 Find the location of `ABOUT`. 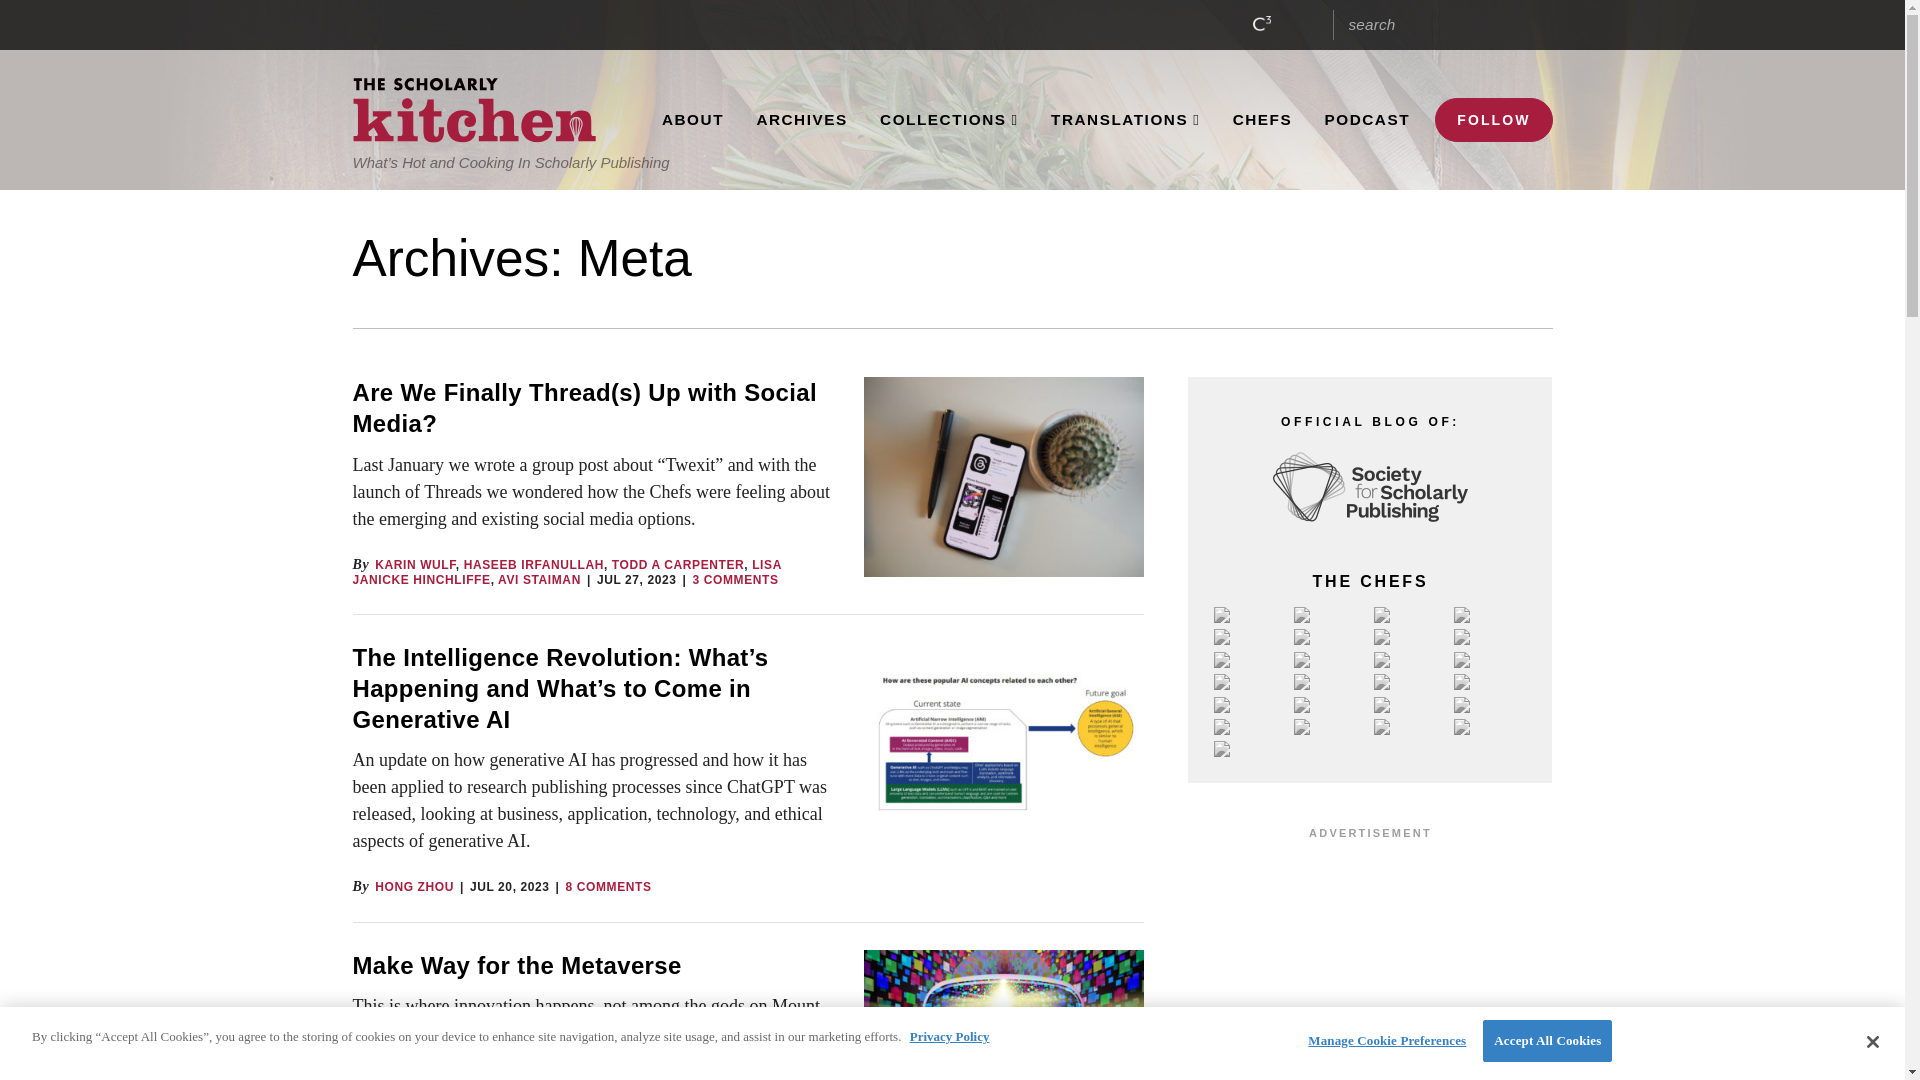

ABOUT is located at coordinates (692, 120).